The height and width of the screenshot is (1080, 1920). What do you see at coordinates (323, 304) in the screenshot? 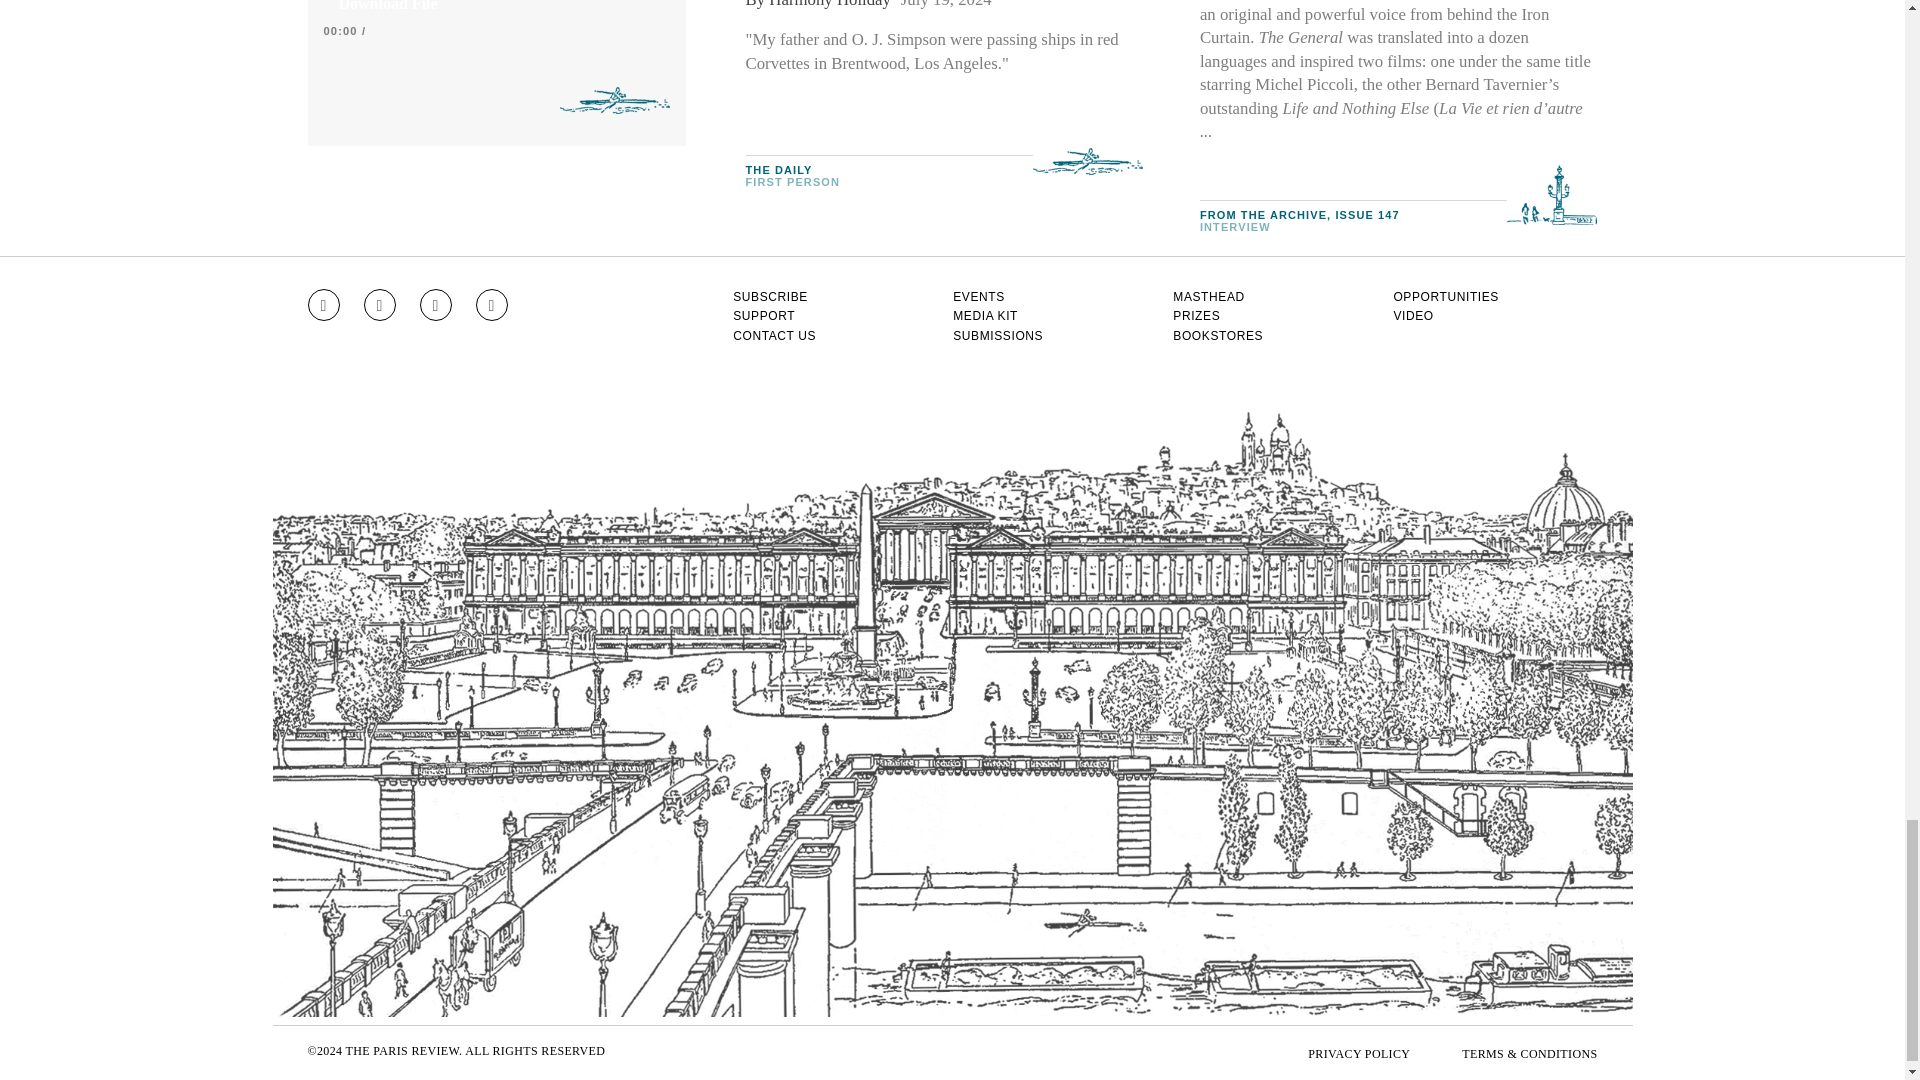
I see `Go to Instagram feed` at bounding box center [323, 304].